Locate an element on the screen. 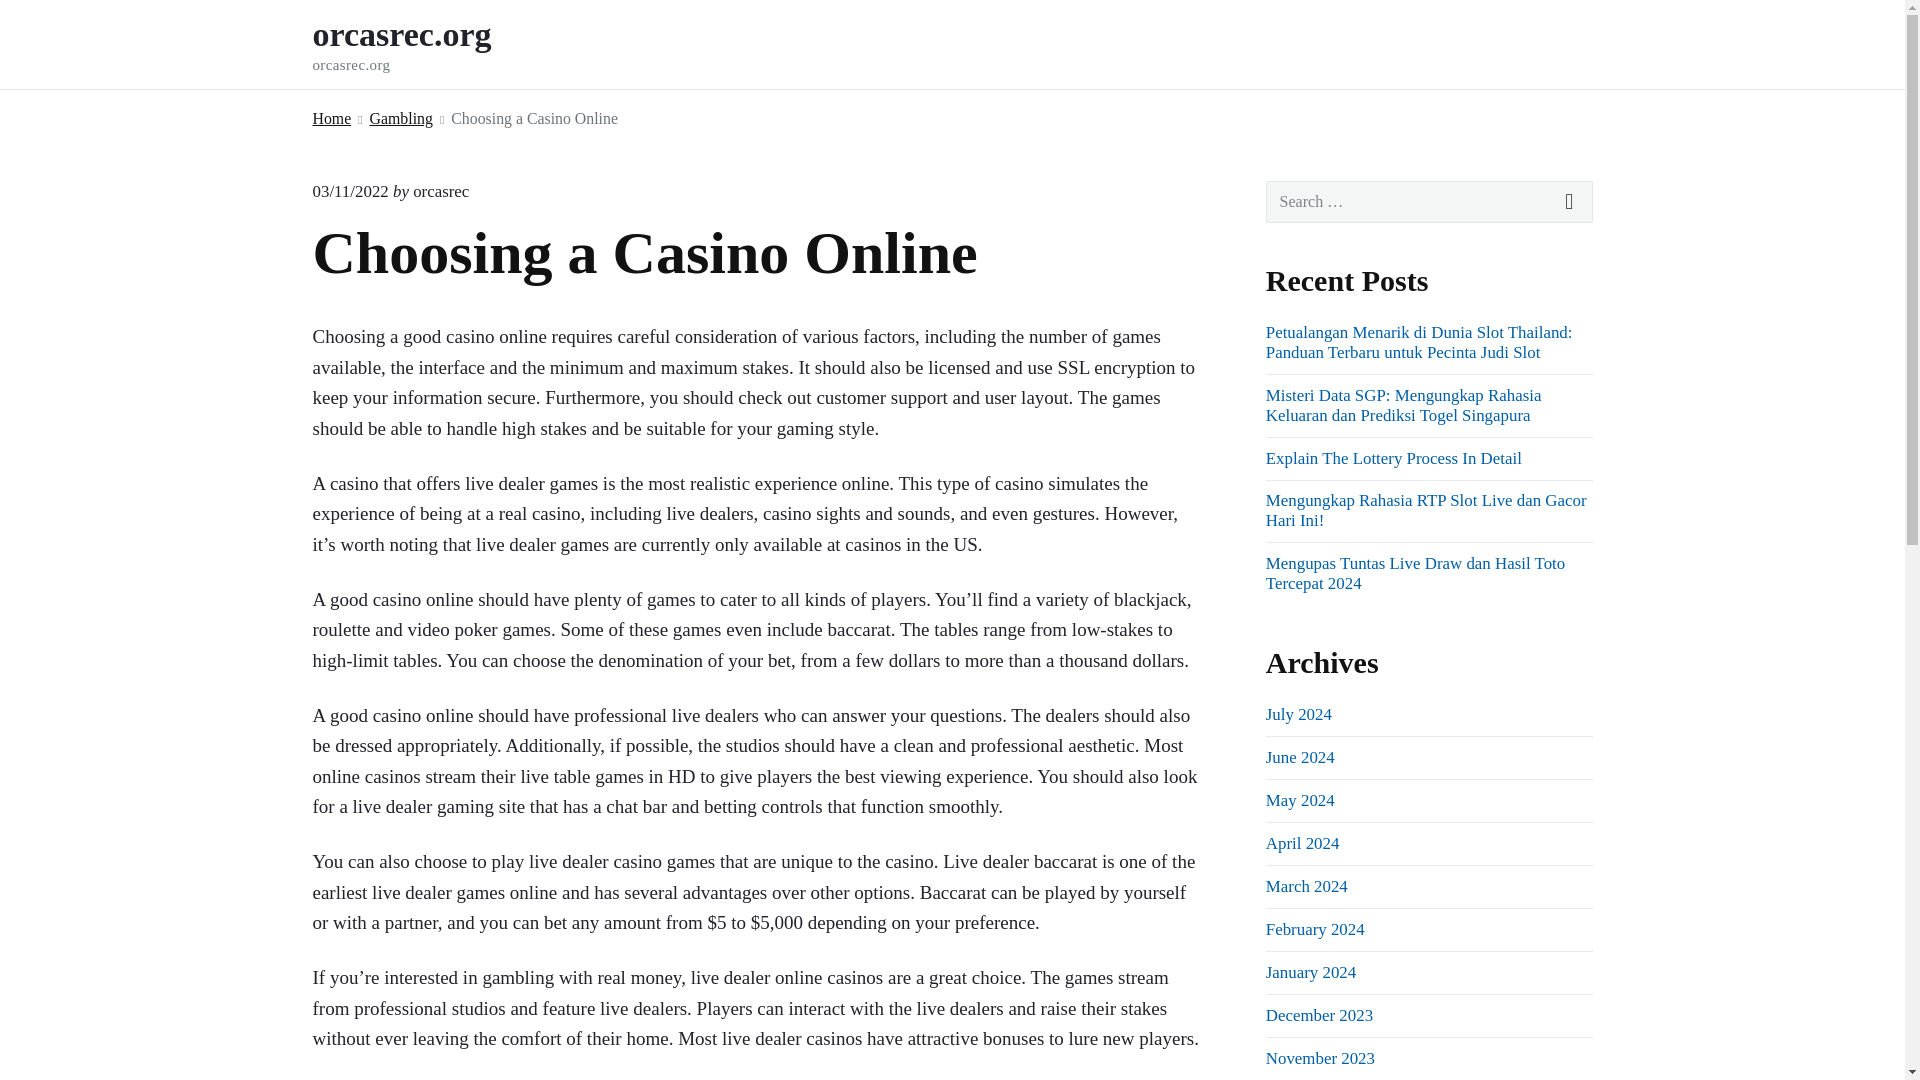  Mengupas Tuntas Live Draw dan Hasil Toto Tercepat 2024 is located at coordinates (1414, 573).